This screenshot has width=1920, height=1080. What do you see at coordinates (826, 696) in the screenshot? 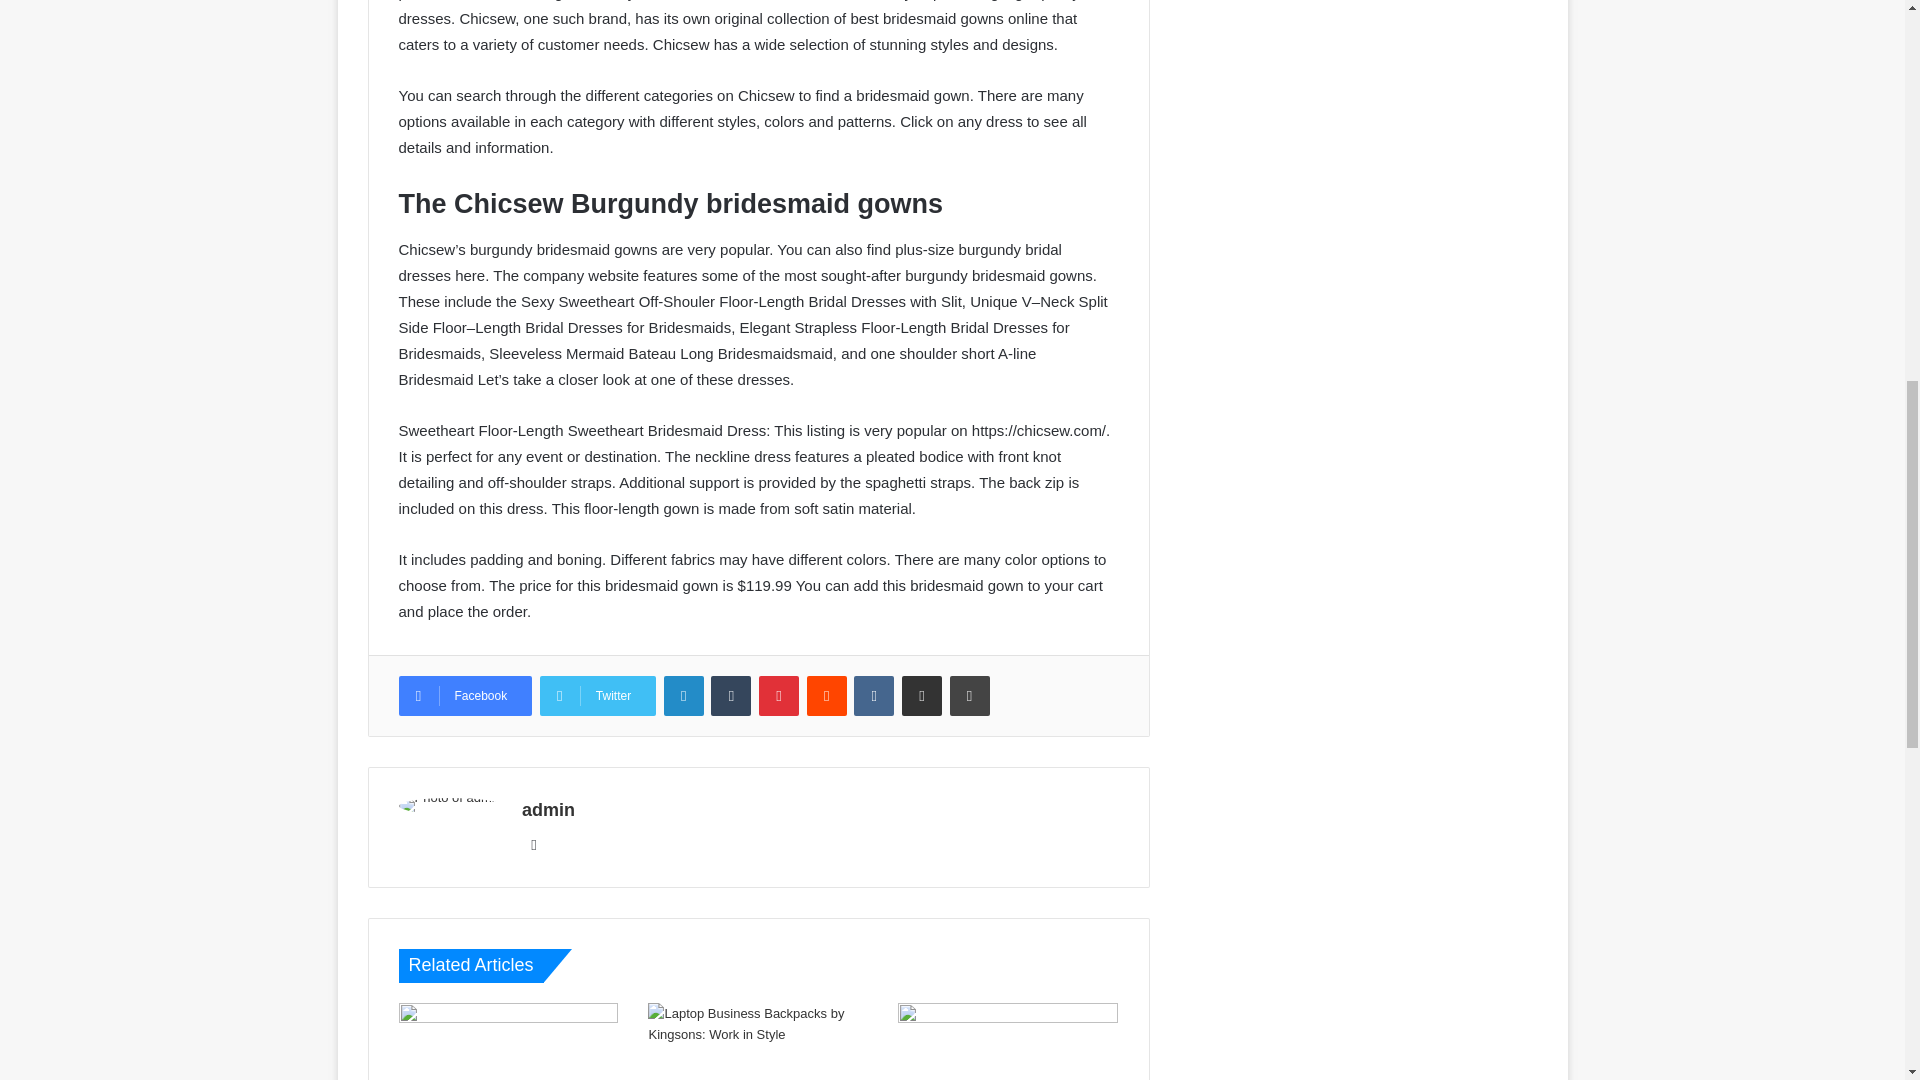
I see `Reddit` at bounding box center [826, 696].